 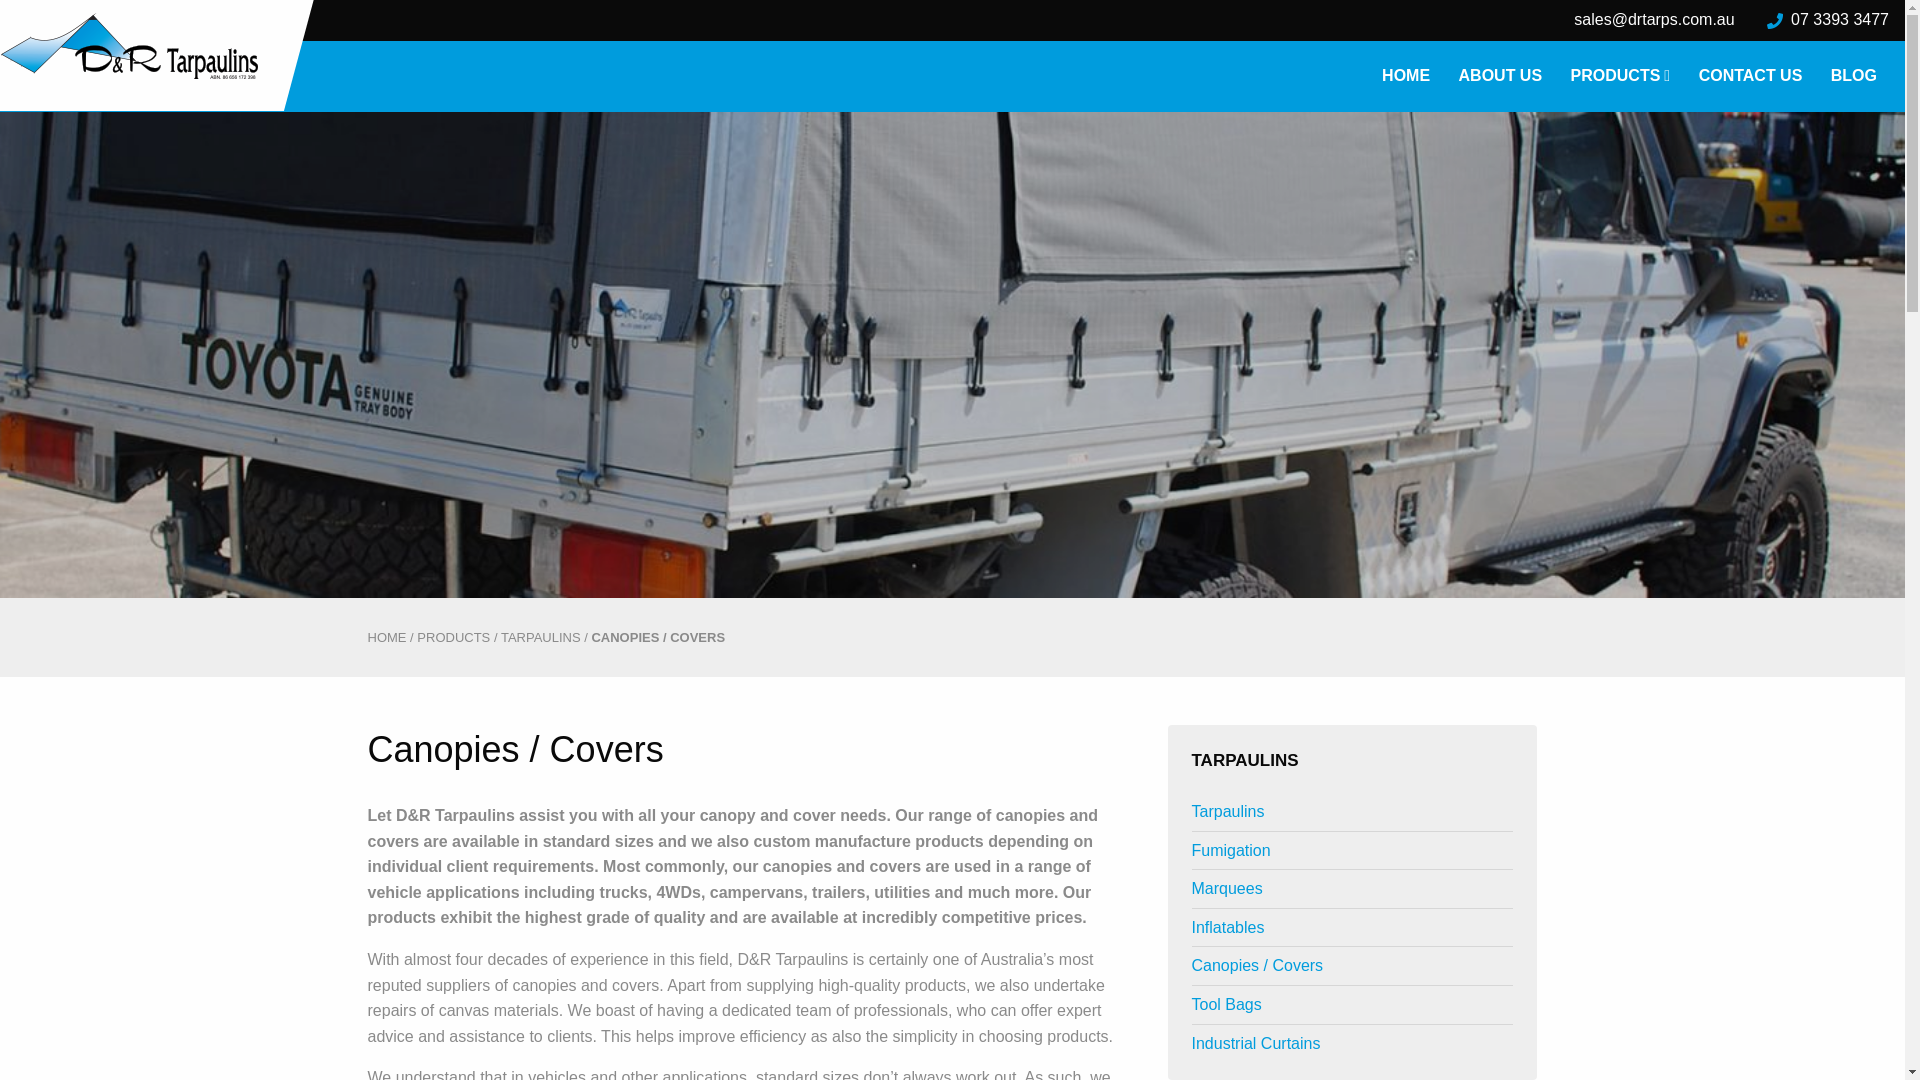 I want to click on HOME, so click(x=388, y=638).